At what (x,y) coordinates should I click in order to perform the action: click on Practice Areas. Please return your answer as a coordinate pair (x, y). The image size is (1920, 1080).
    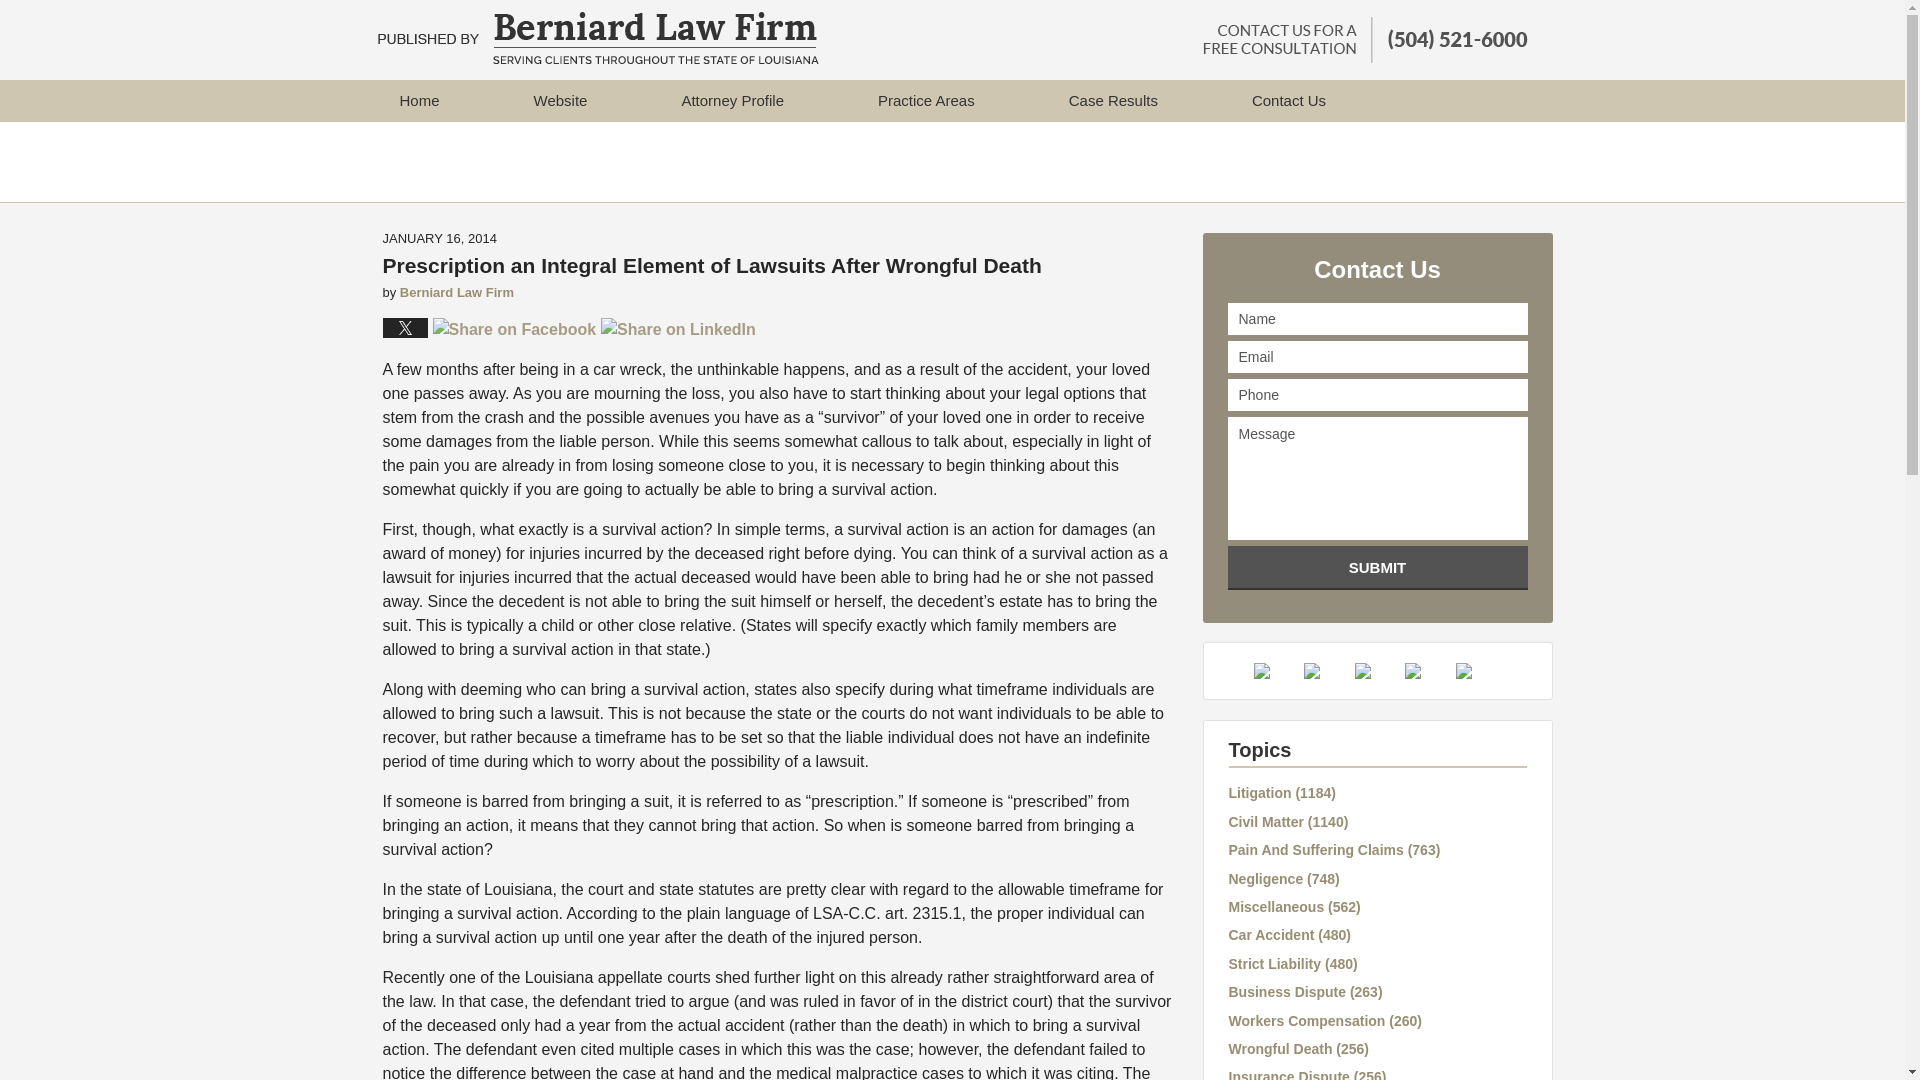
    Looking at the image, I should click on (926, 100).